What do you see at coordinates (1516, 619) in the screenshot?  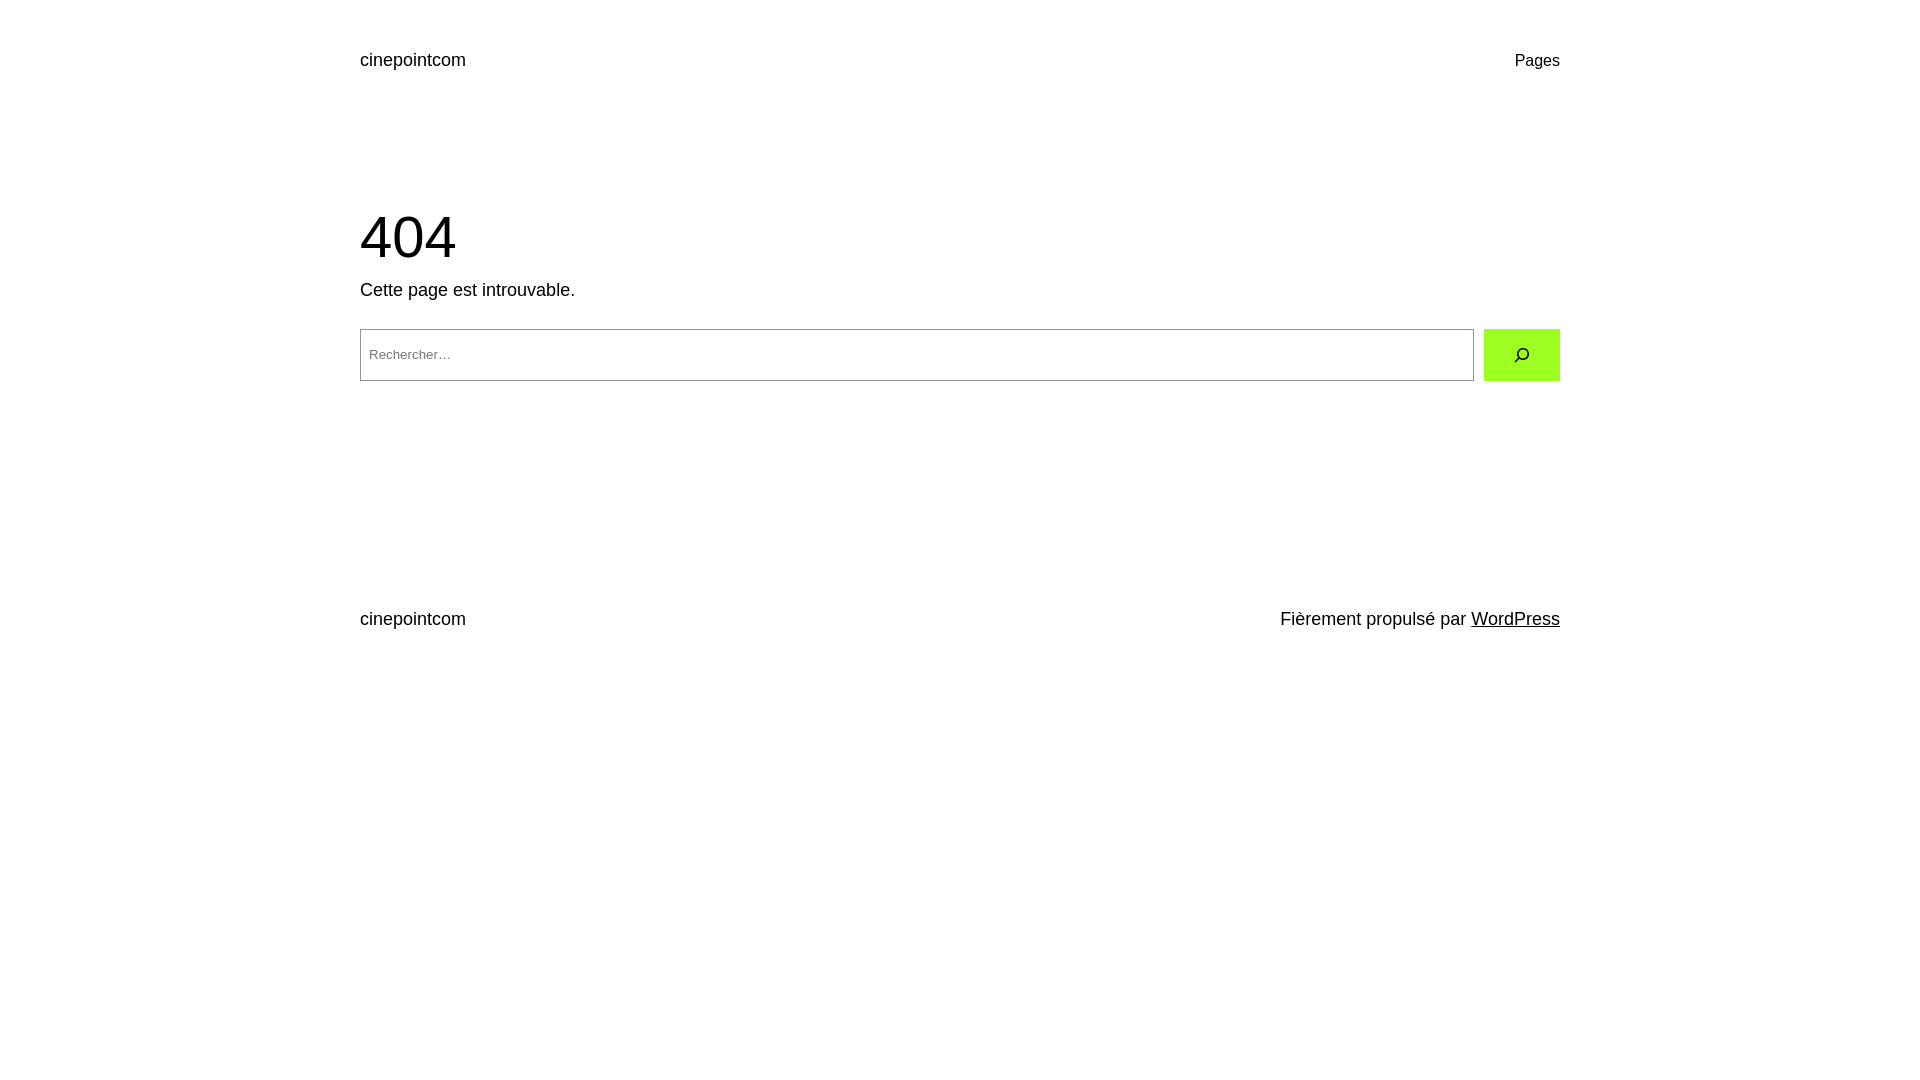 I see `WordPress` at bounding box center [1516, 619].